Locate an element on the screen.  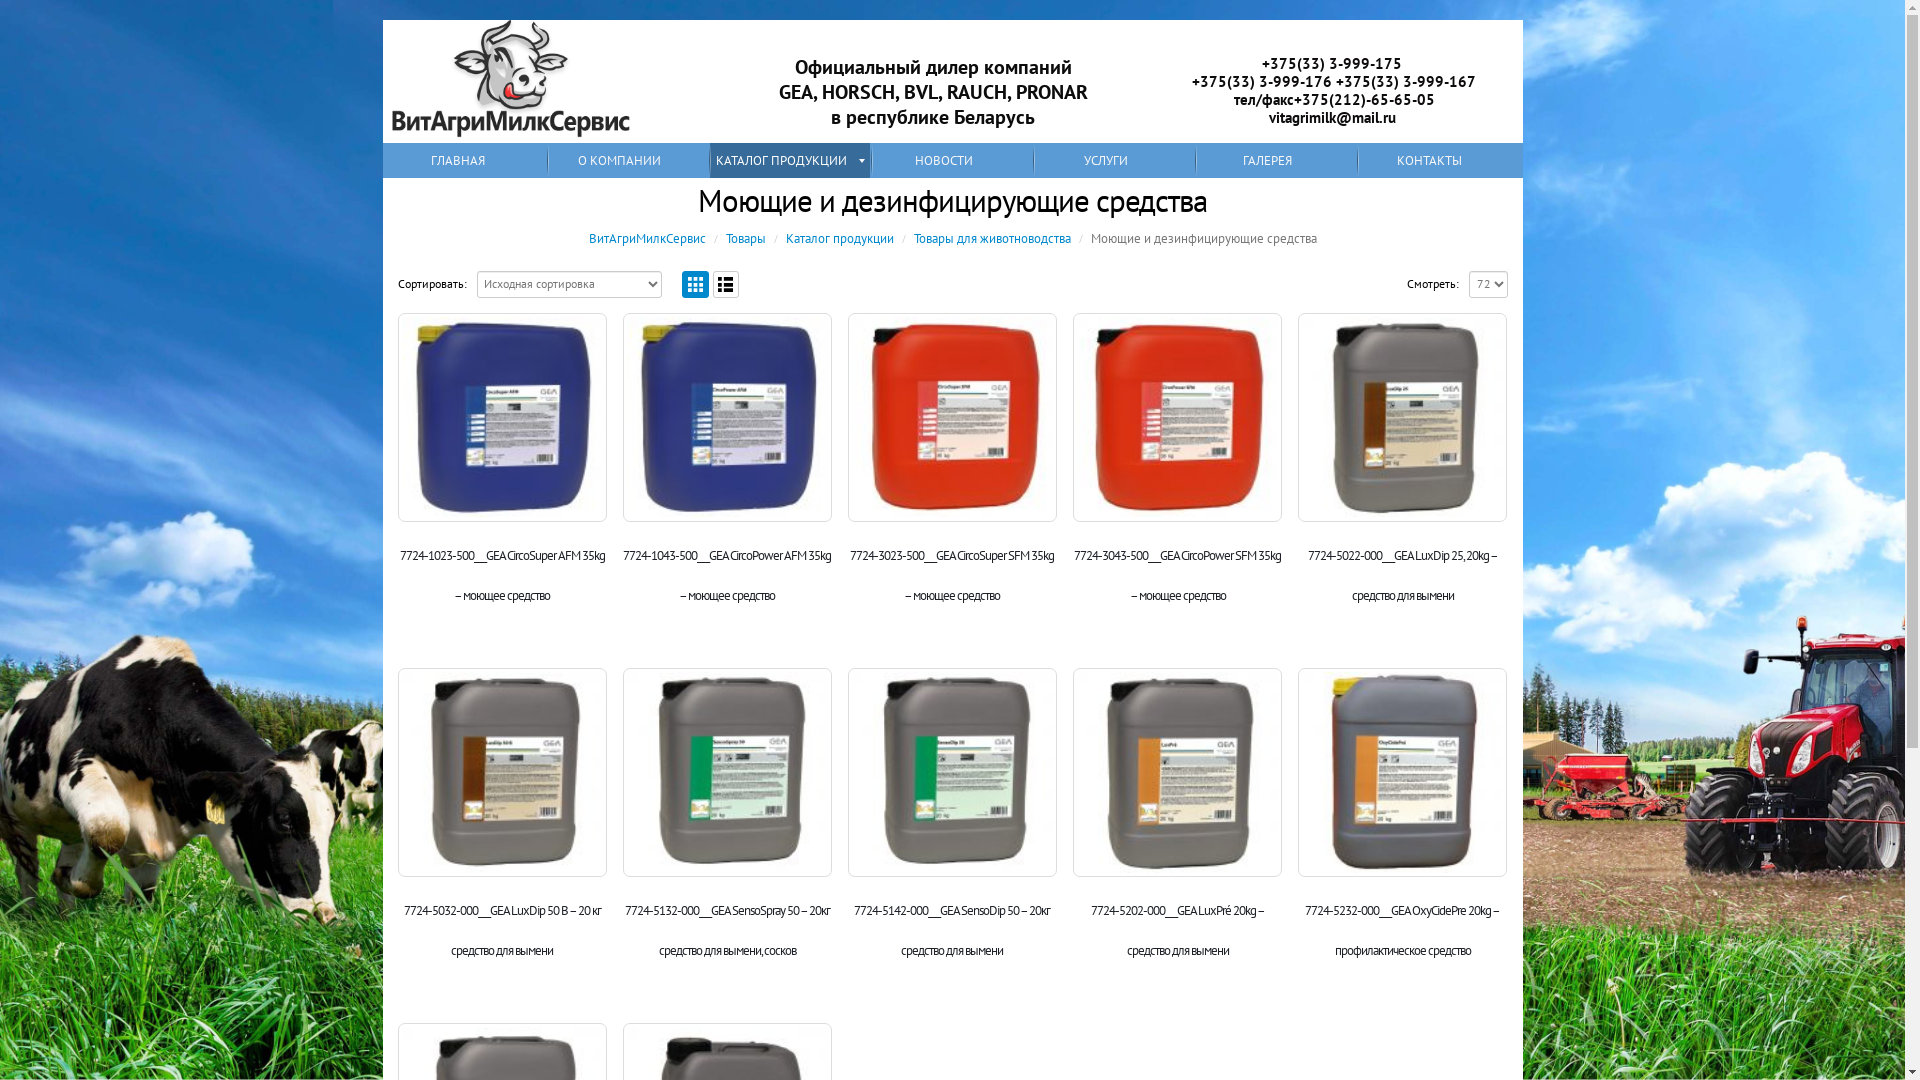
+375(33) 3-999-176 is located at coordinates (1262, 82).